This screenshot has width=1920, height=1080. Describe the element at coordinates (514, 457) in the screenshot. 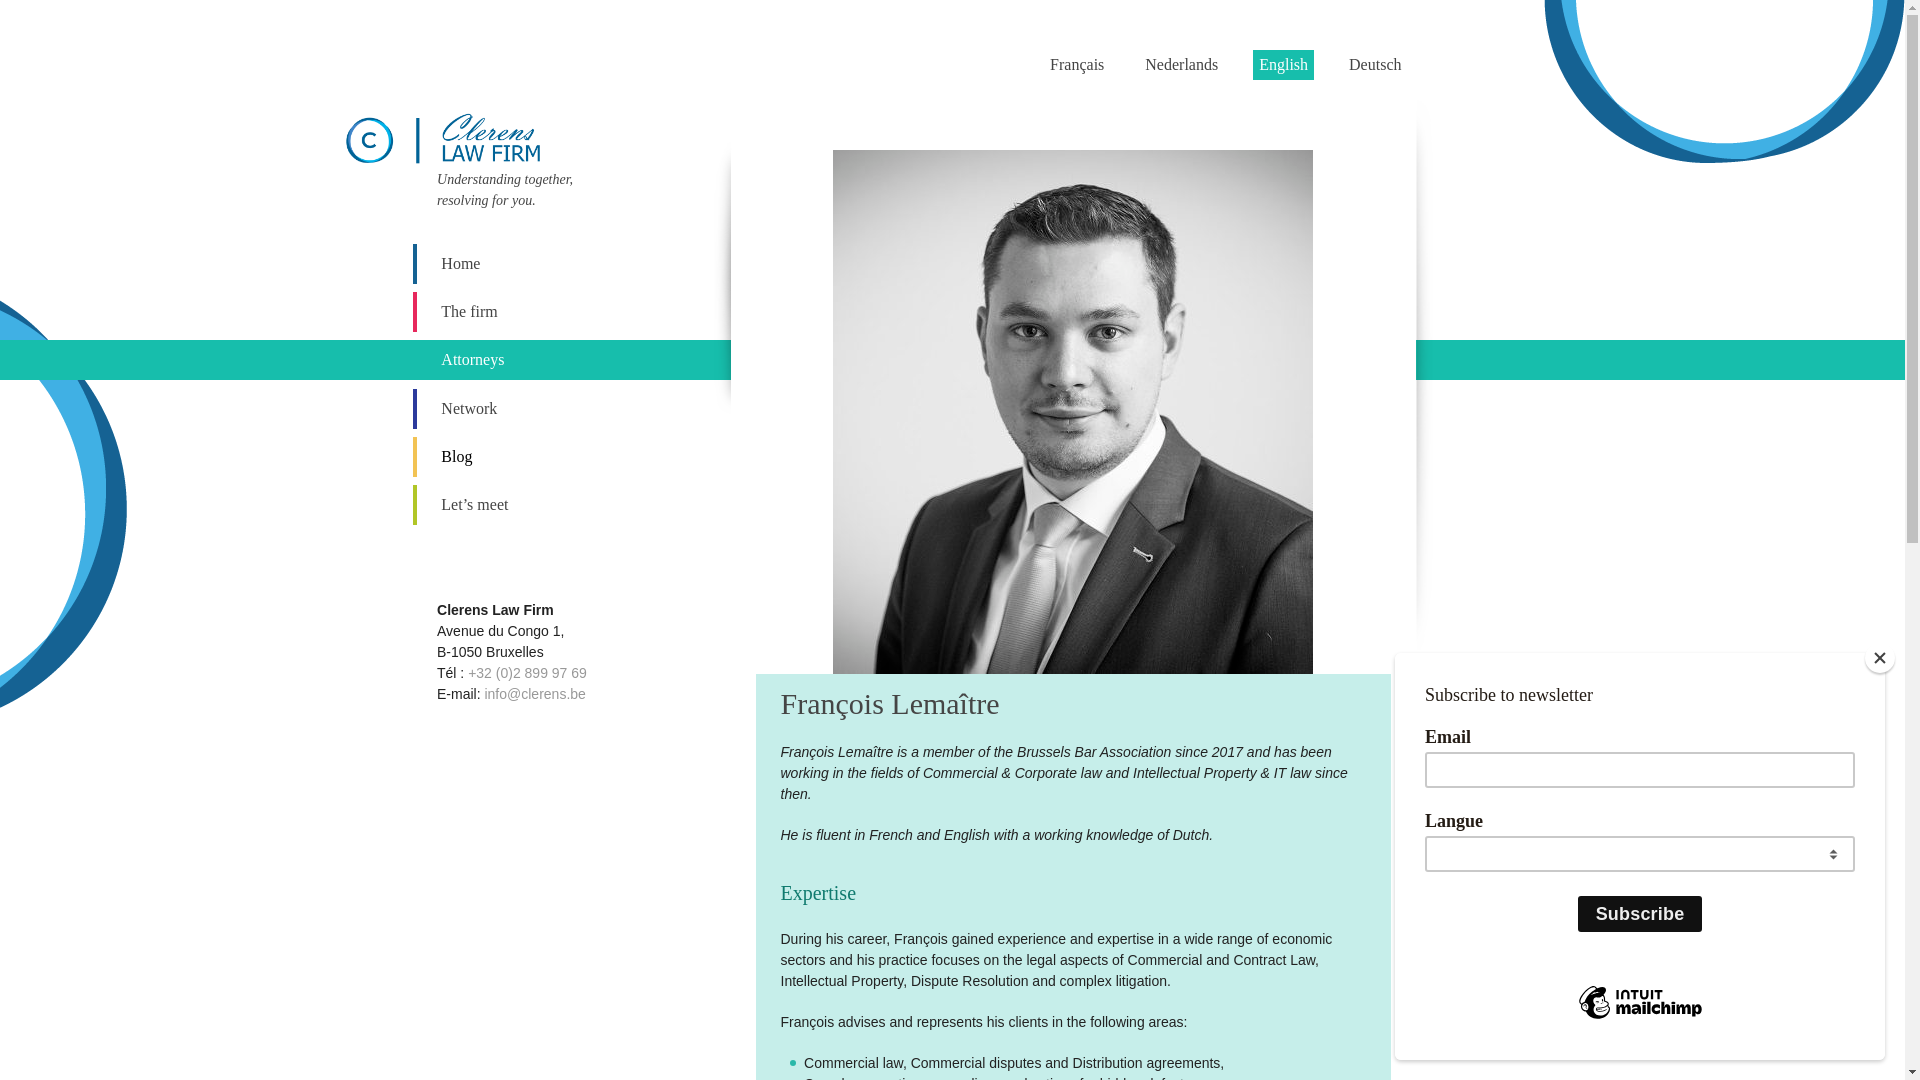

I see `Blog` at that location.